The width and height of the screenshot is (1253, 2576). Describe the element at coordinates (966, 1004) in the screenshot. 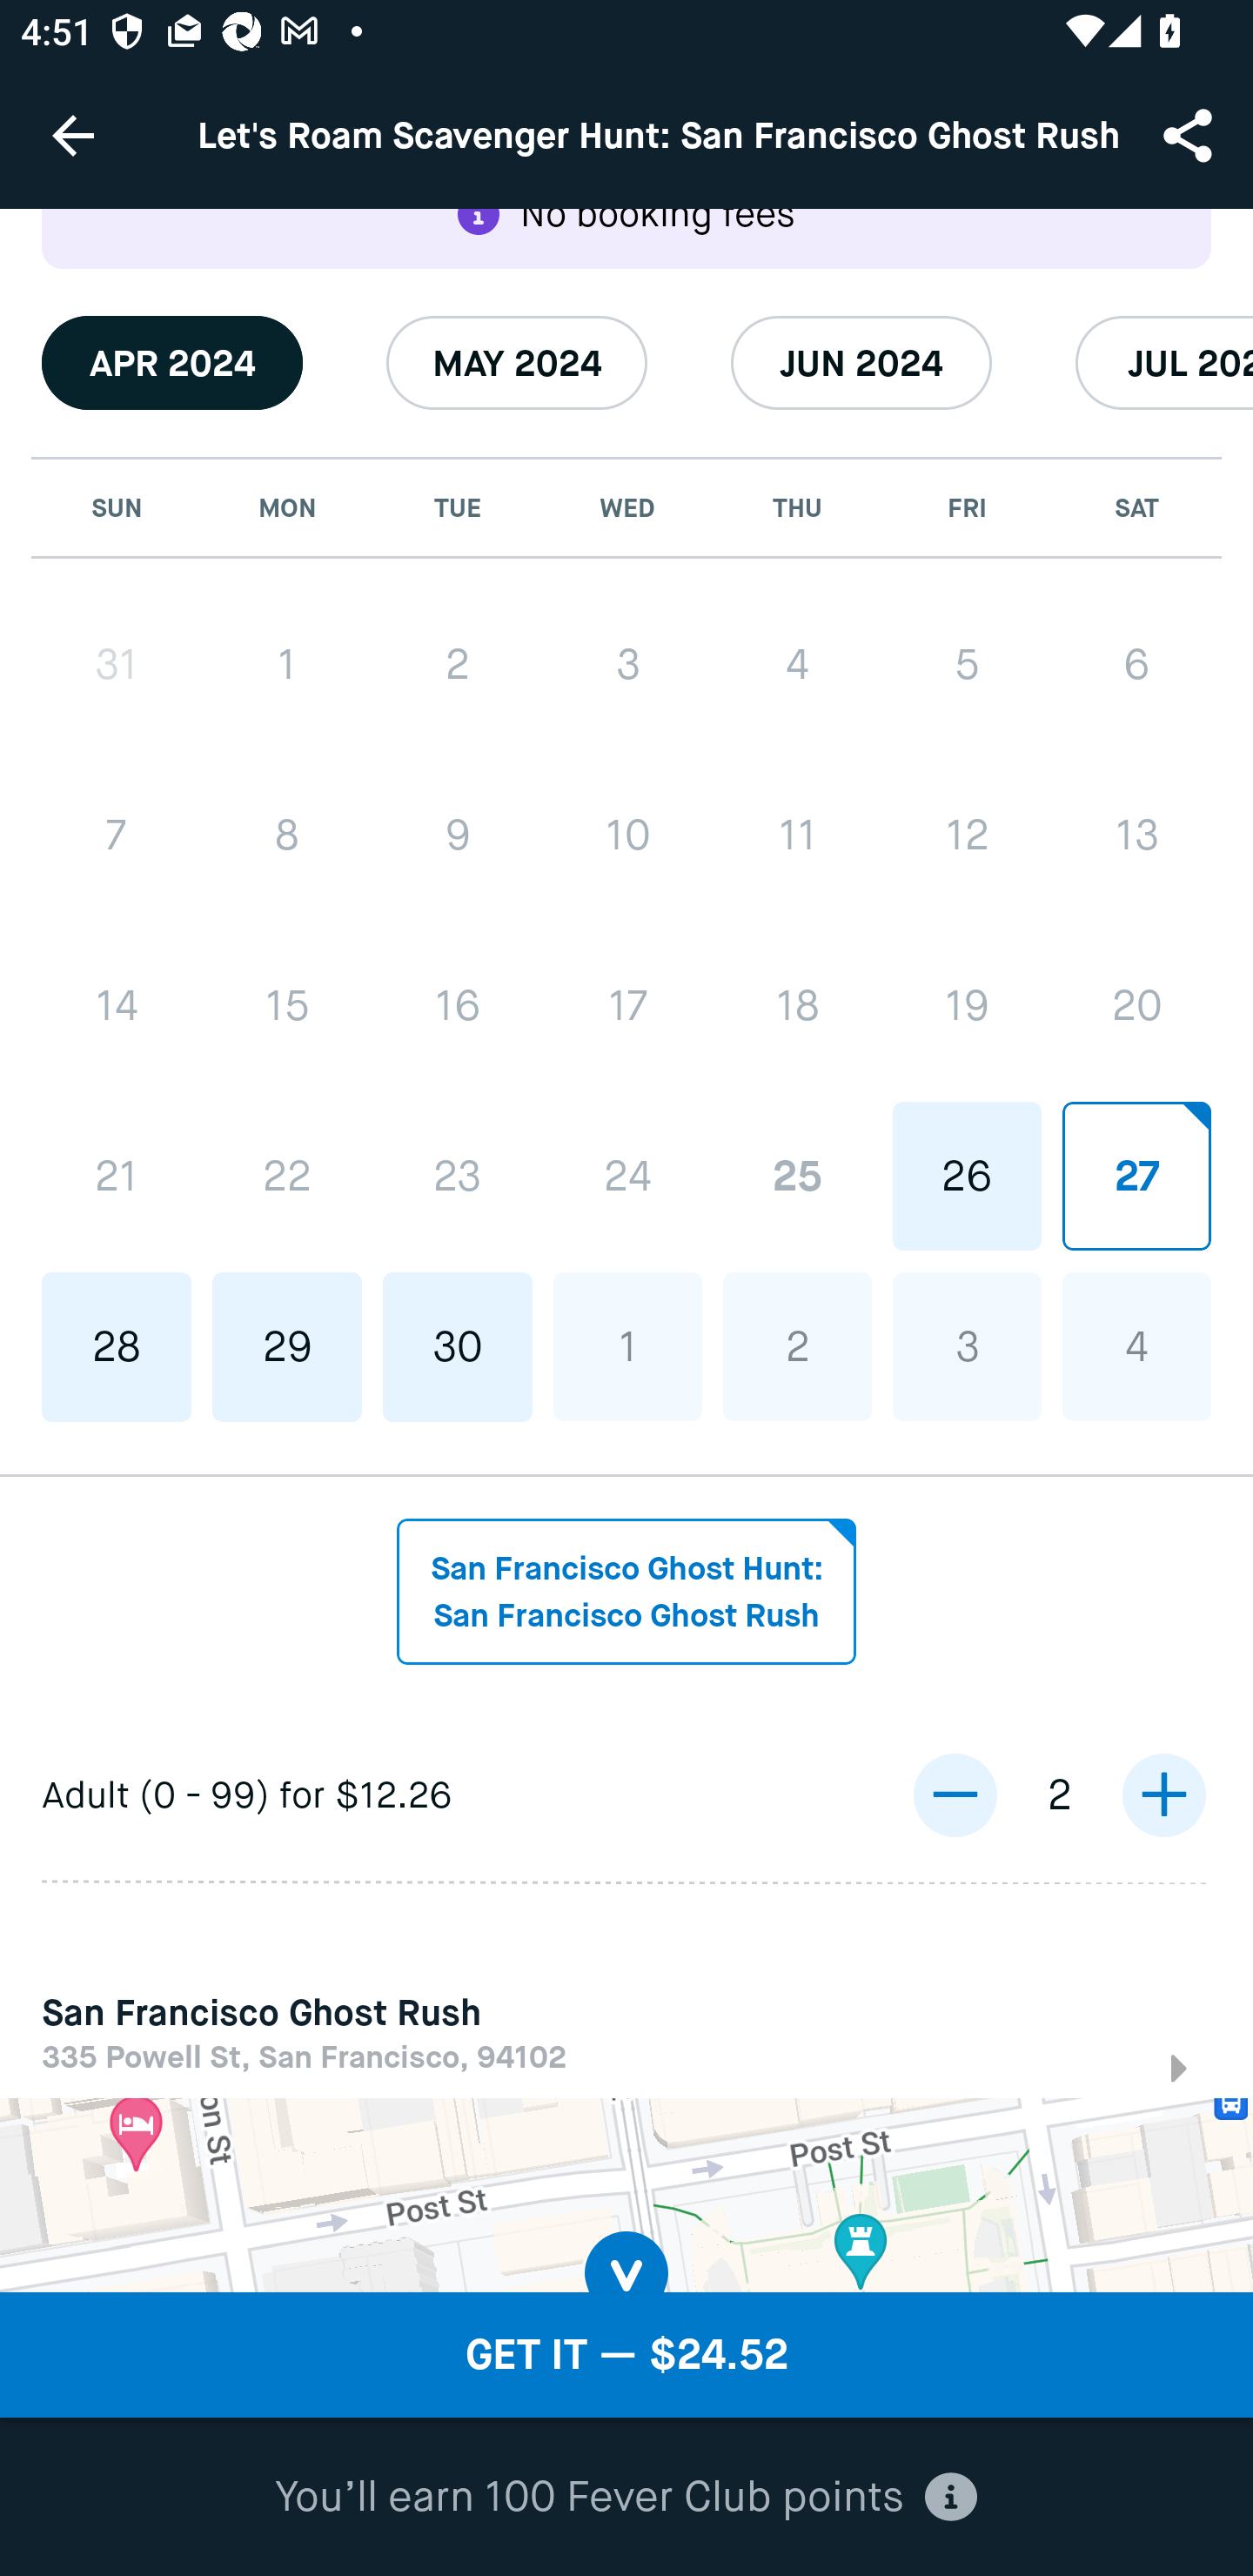

I see `19` at that location.